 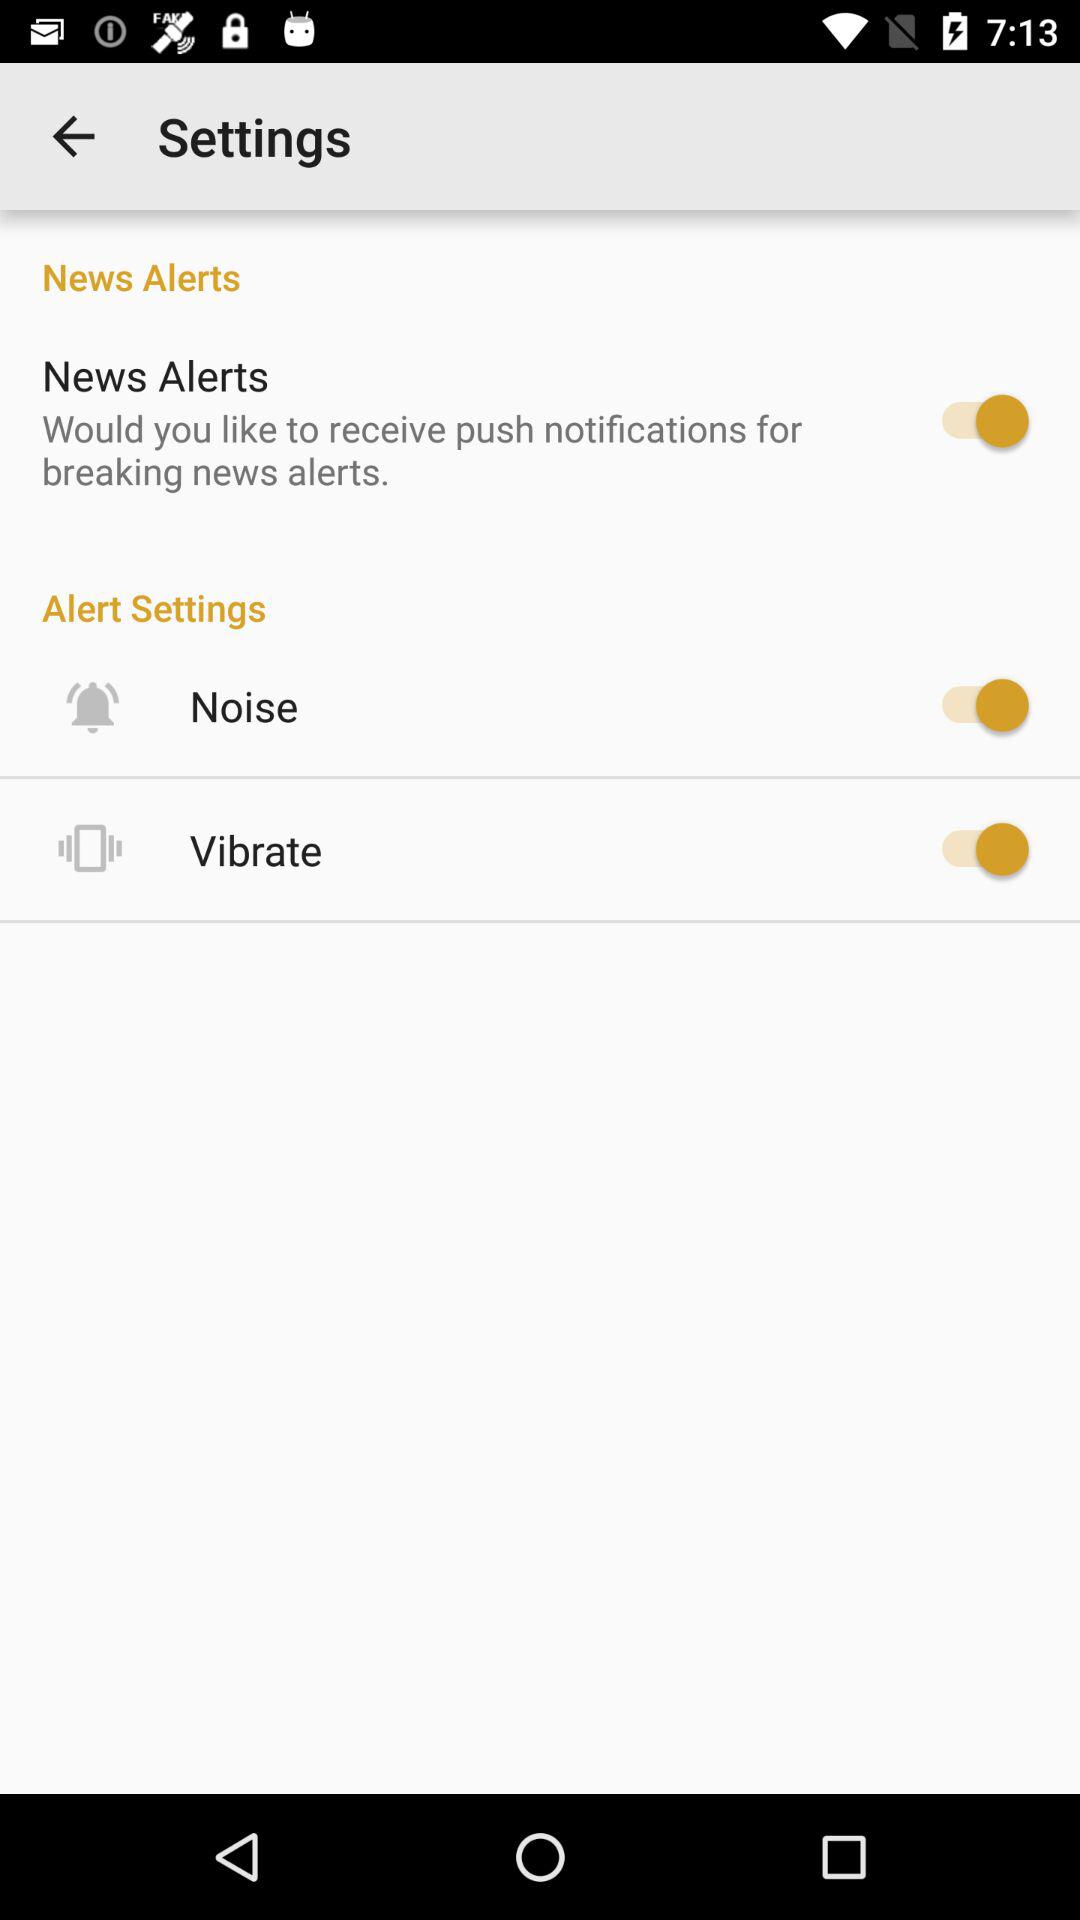 I want to click on turn on the item below alert settings, so click(x=244, y=706).